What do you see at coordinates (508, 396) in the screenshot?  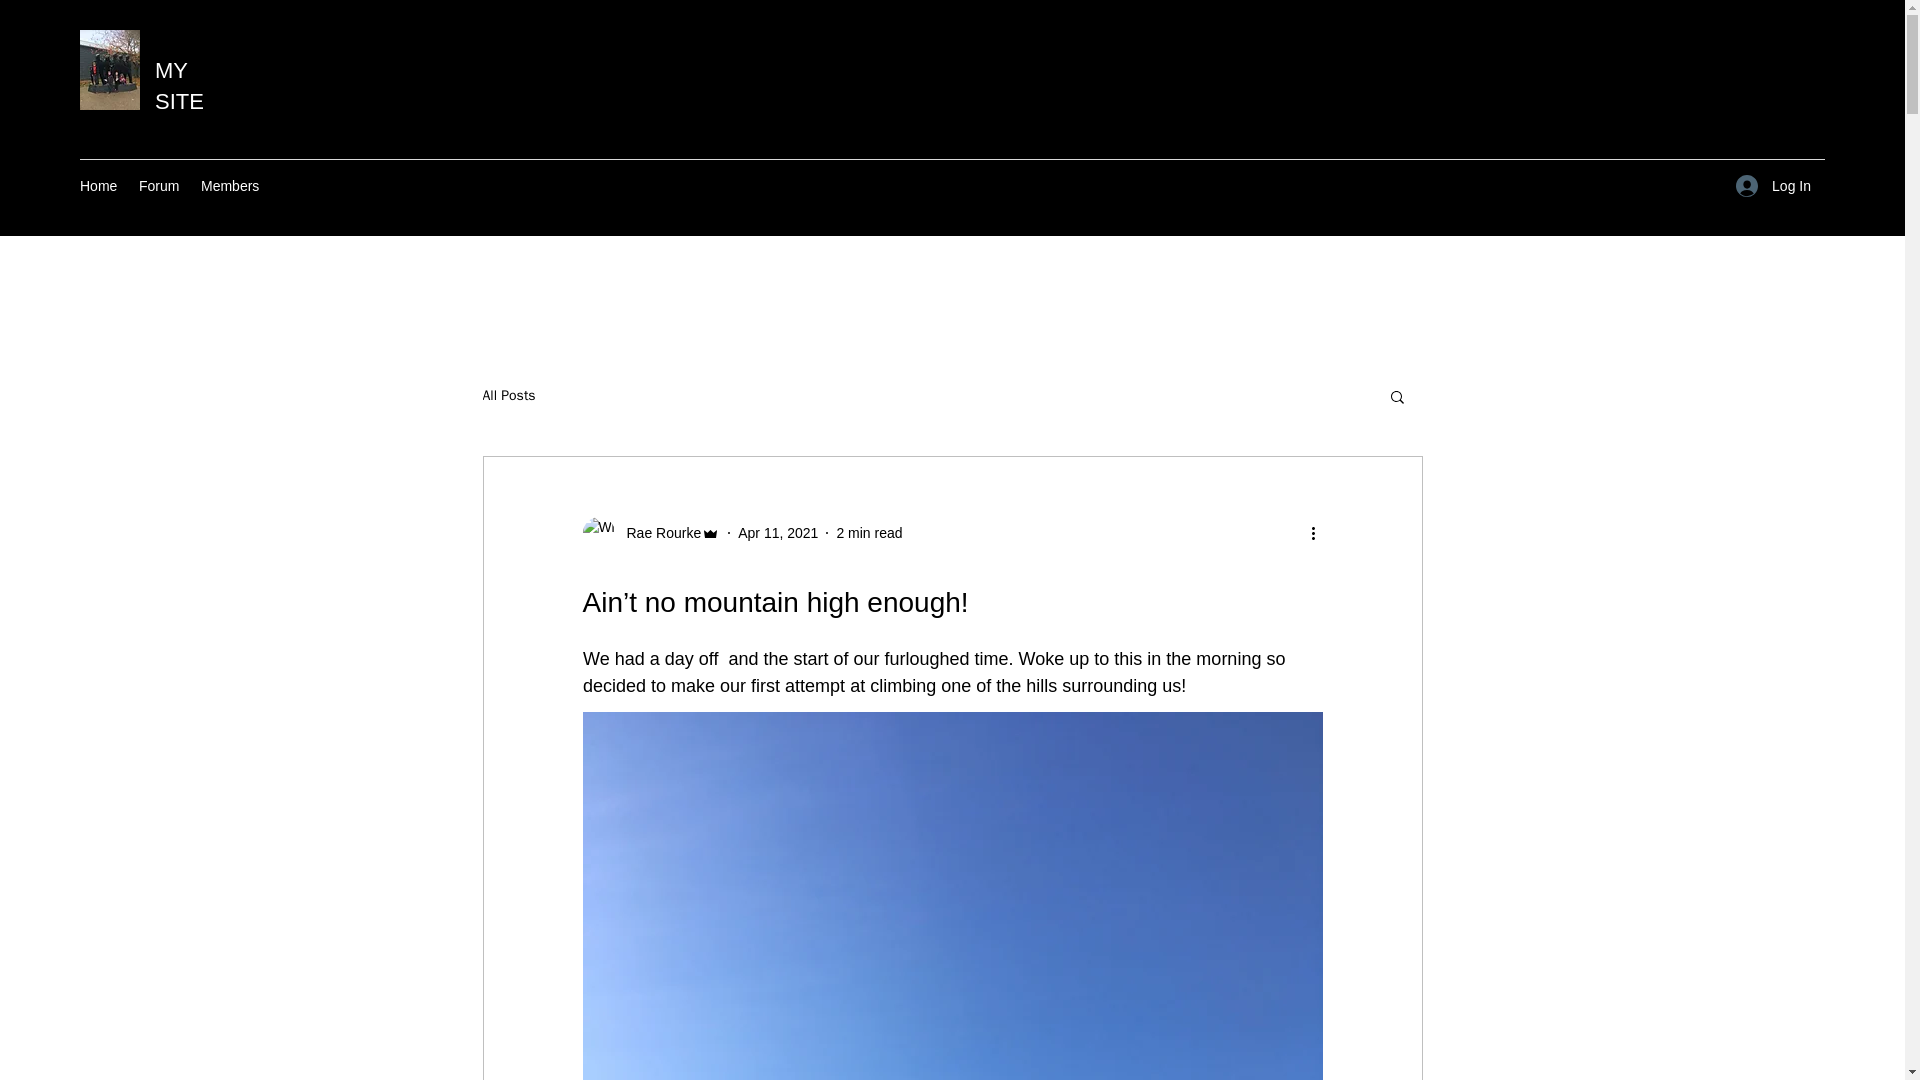 I see `All Posts` at bounding box center [508, 396].